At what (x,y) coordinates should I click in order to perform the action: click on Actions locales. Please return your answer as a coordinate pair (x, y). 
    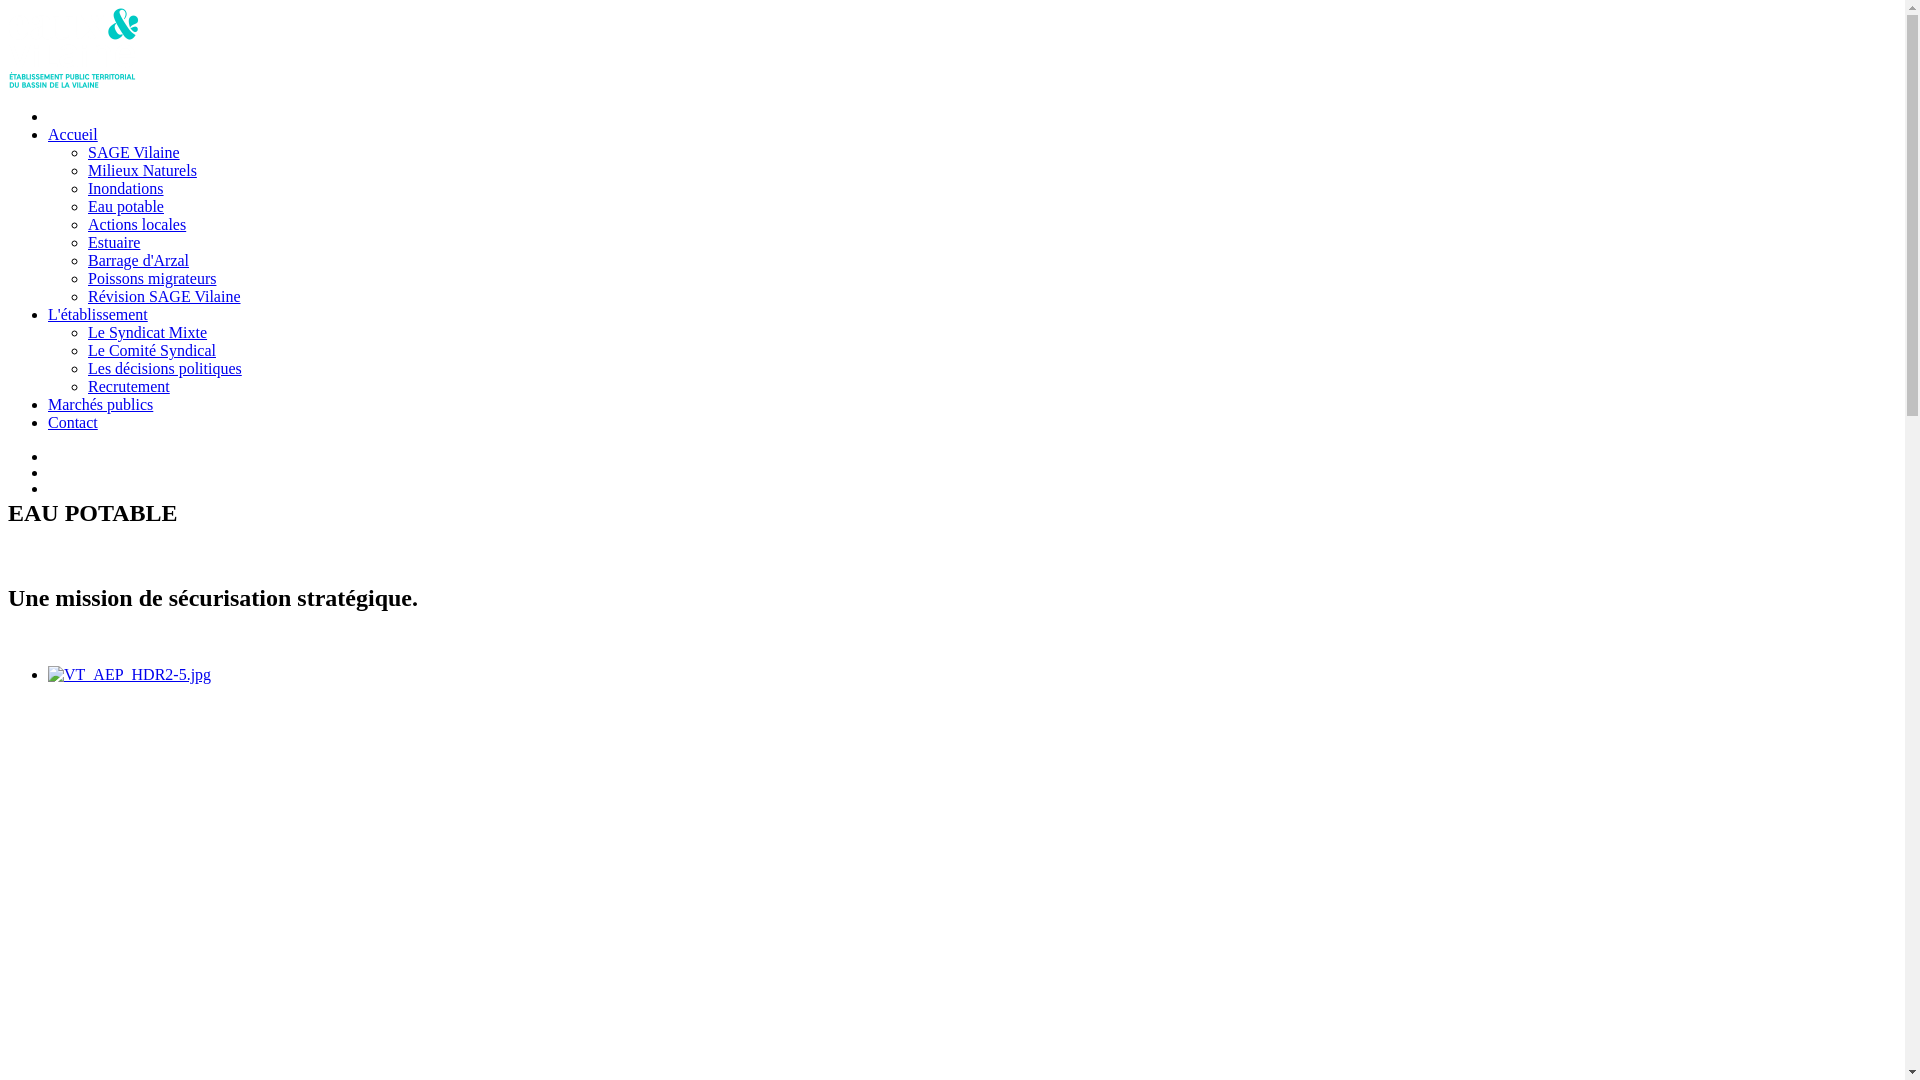
    Looking at the image, I should click on (137, 224).